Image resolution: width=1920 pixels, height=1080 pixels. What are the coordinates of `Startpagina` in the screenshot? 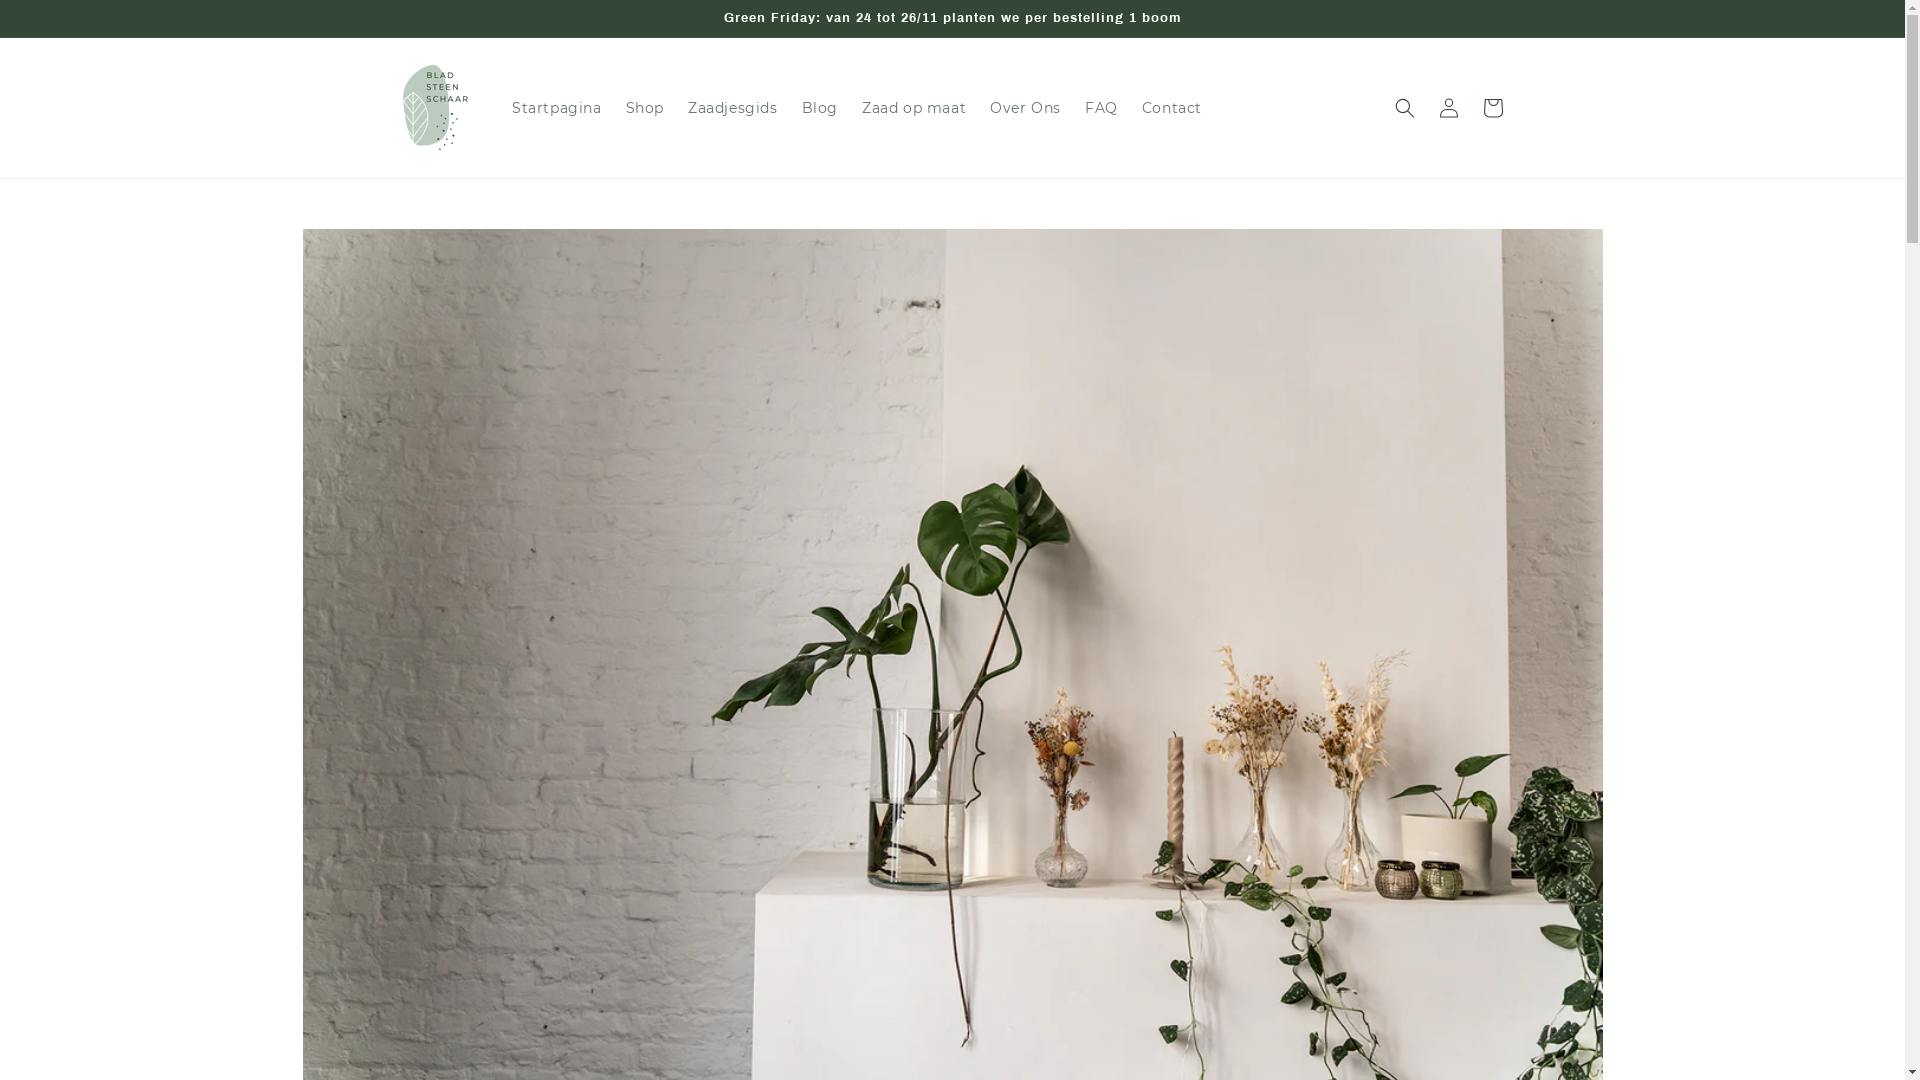 It's located at (557, 108).